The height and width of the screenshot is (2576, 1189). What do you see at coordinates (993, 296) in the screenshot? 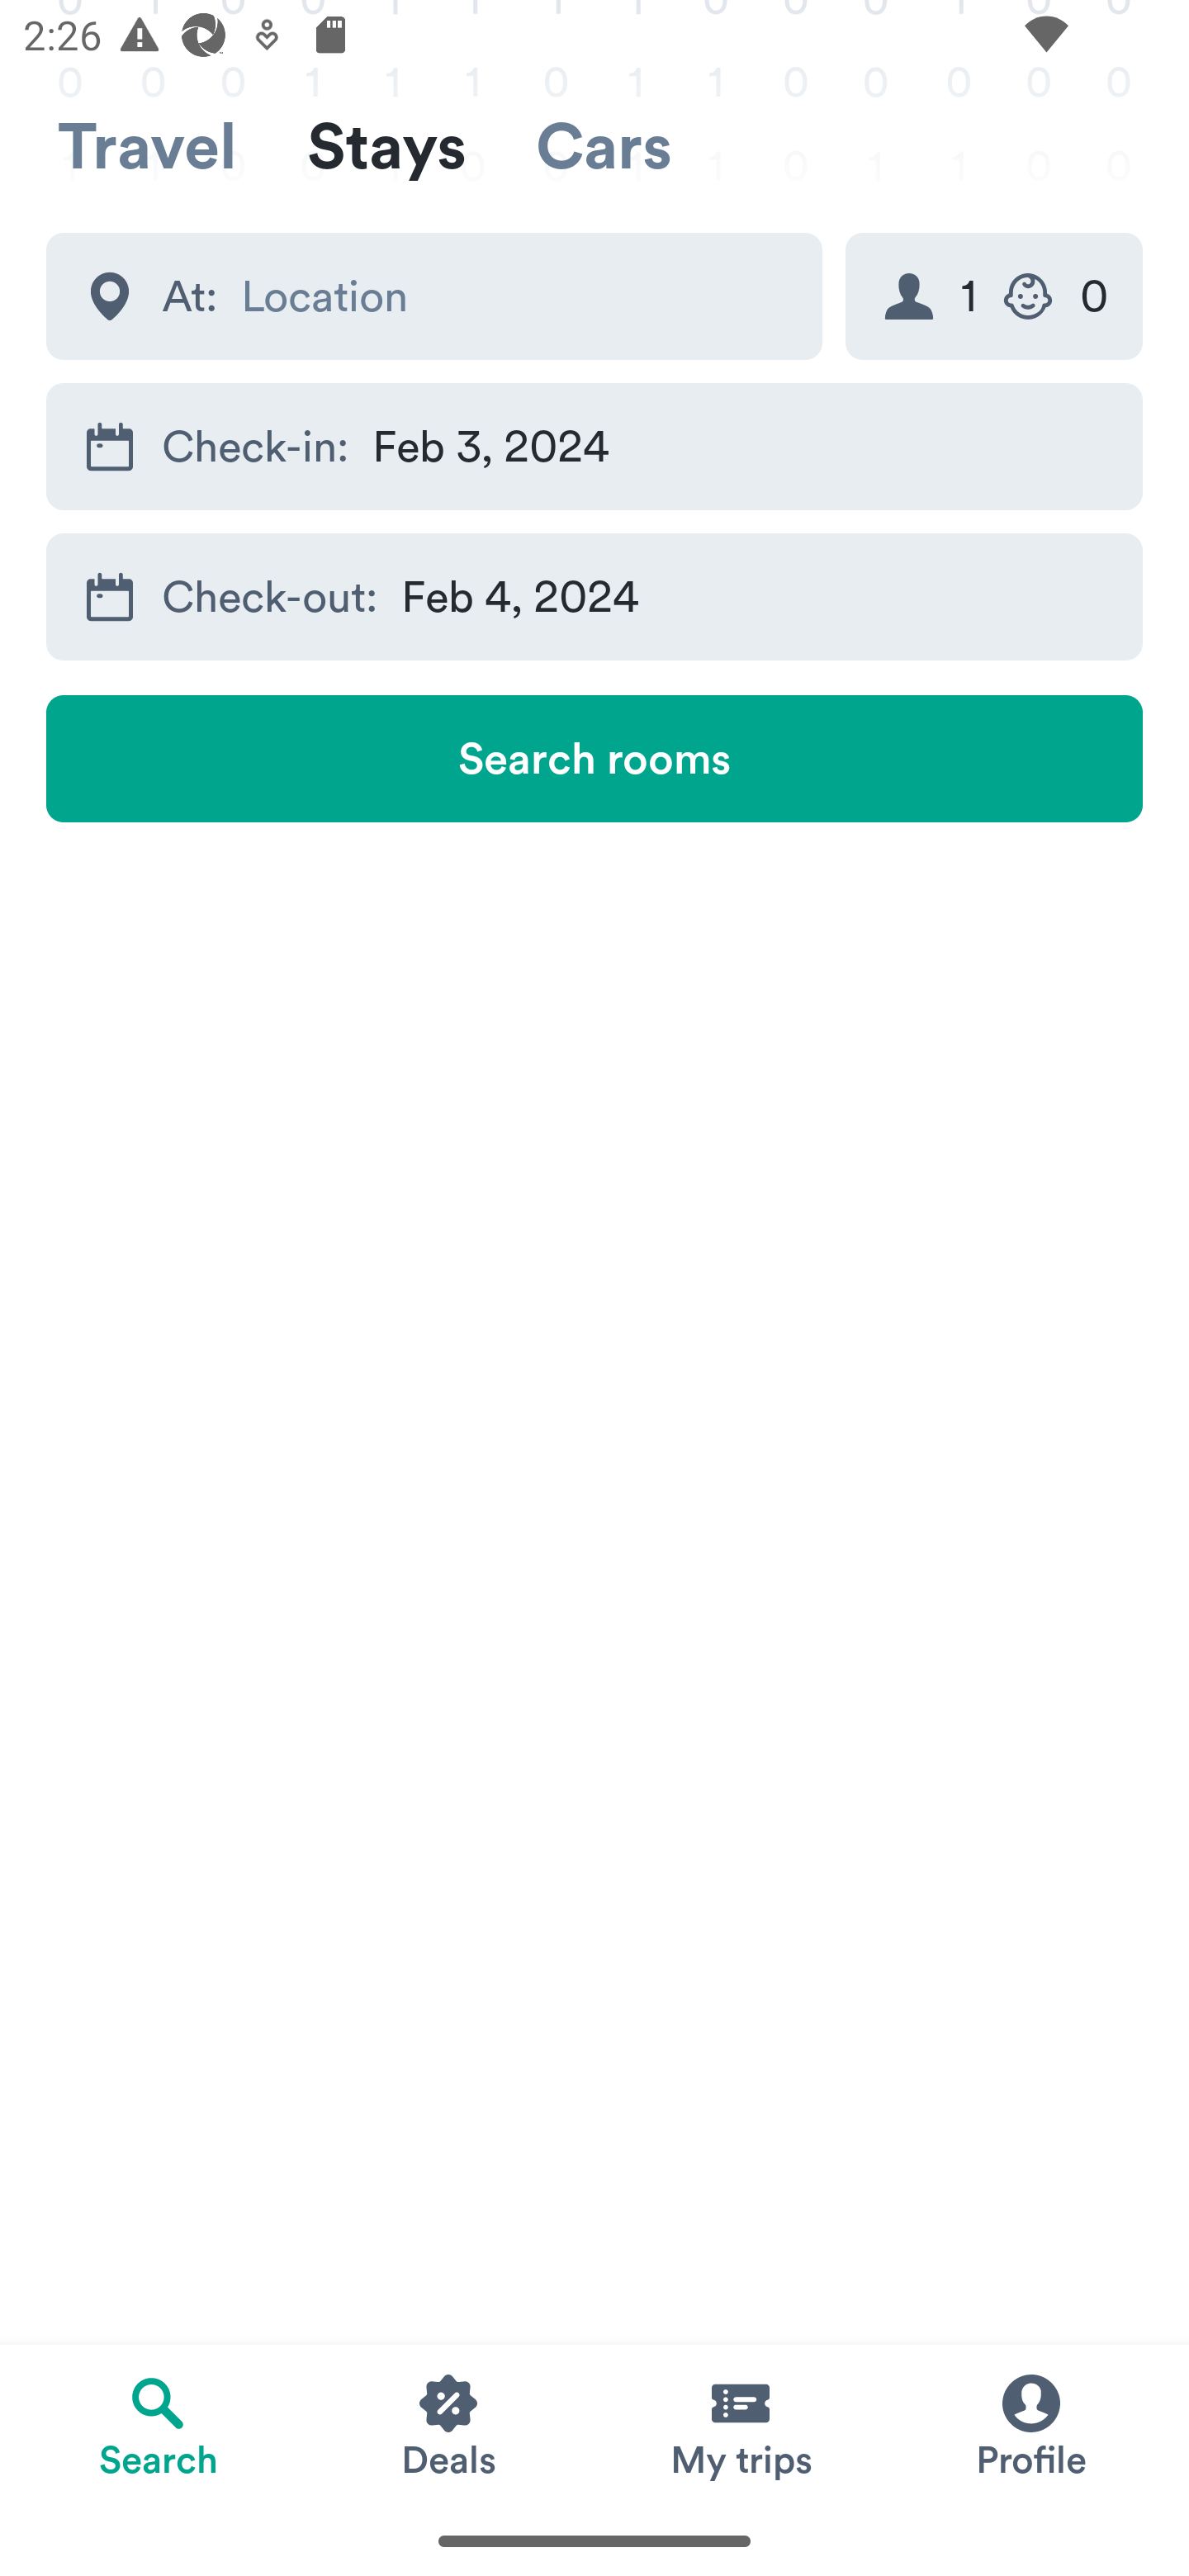
I see `1 0` at bounding box center [993, 296].